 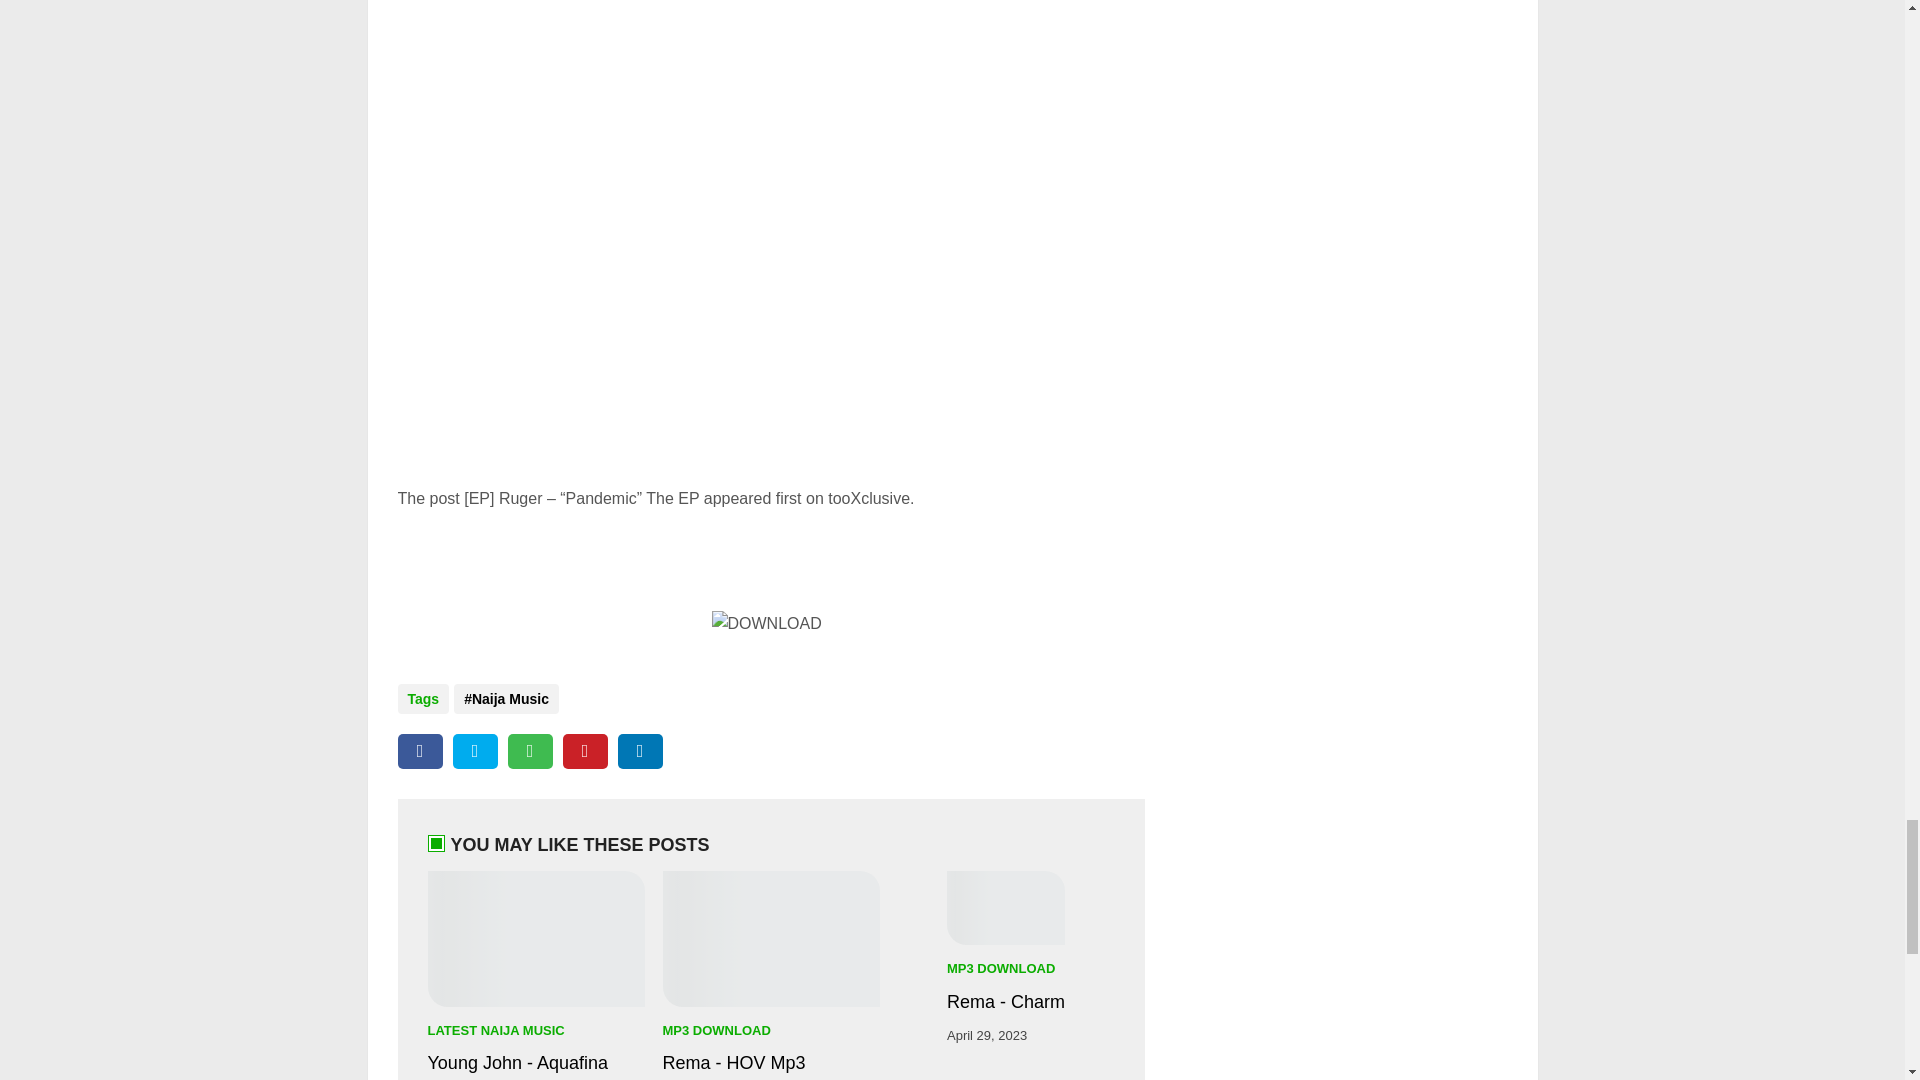 I want to click on Rema - HOV Mp3 Download , so click(x=770, y=1065).